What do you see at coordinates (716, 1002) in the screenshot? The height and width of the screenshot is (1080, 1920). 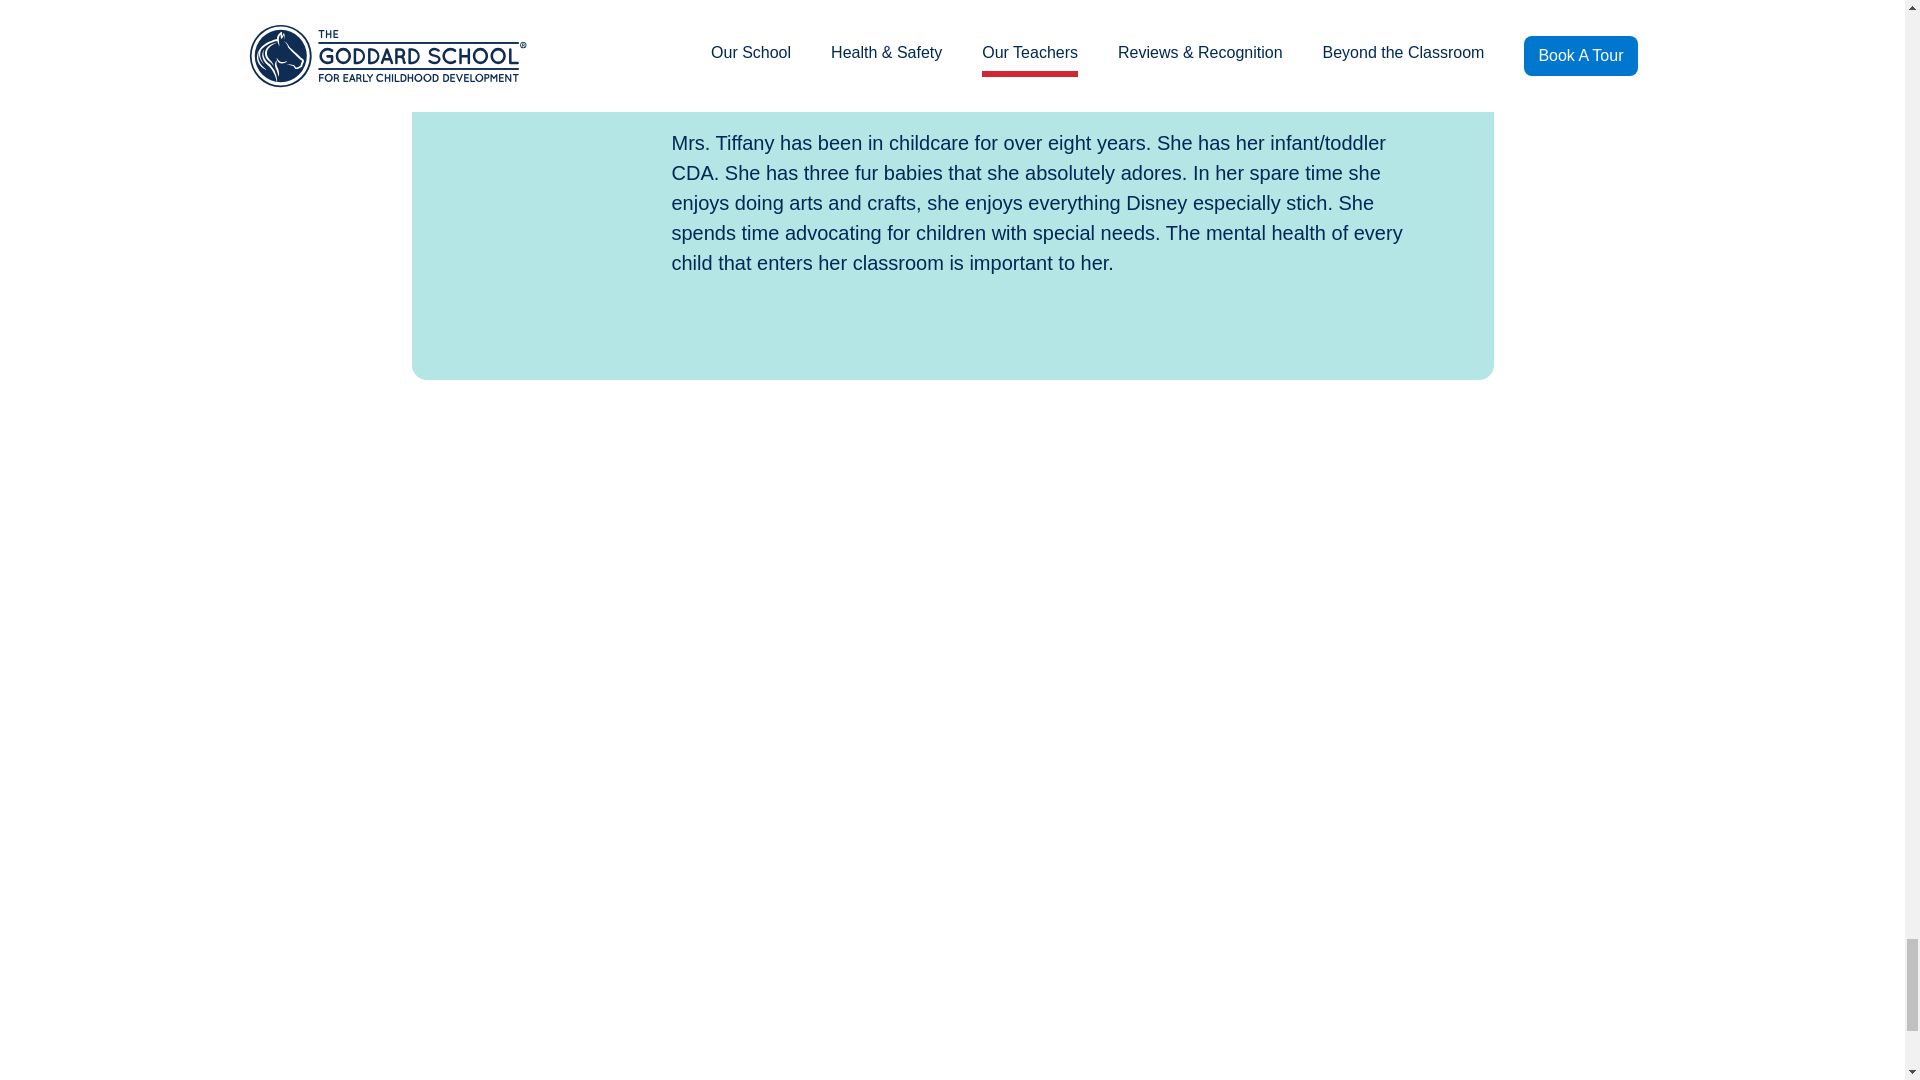 I see `About Us` at bounding box center [716, 1002].